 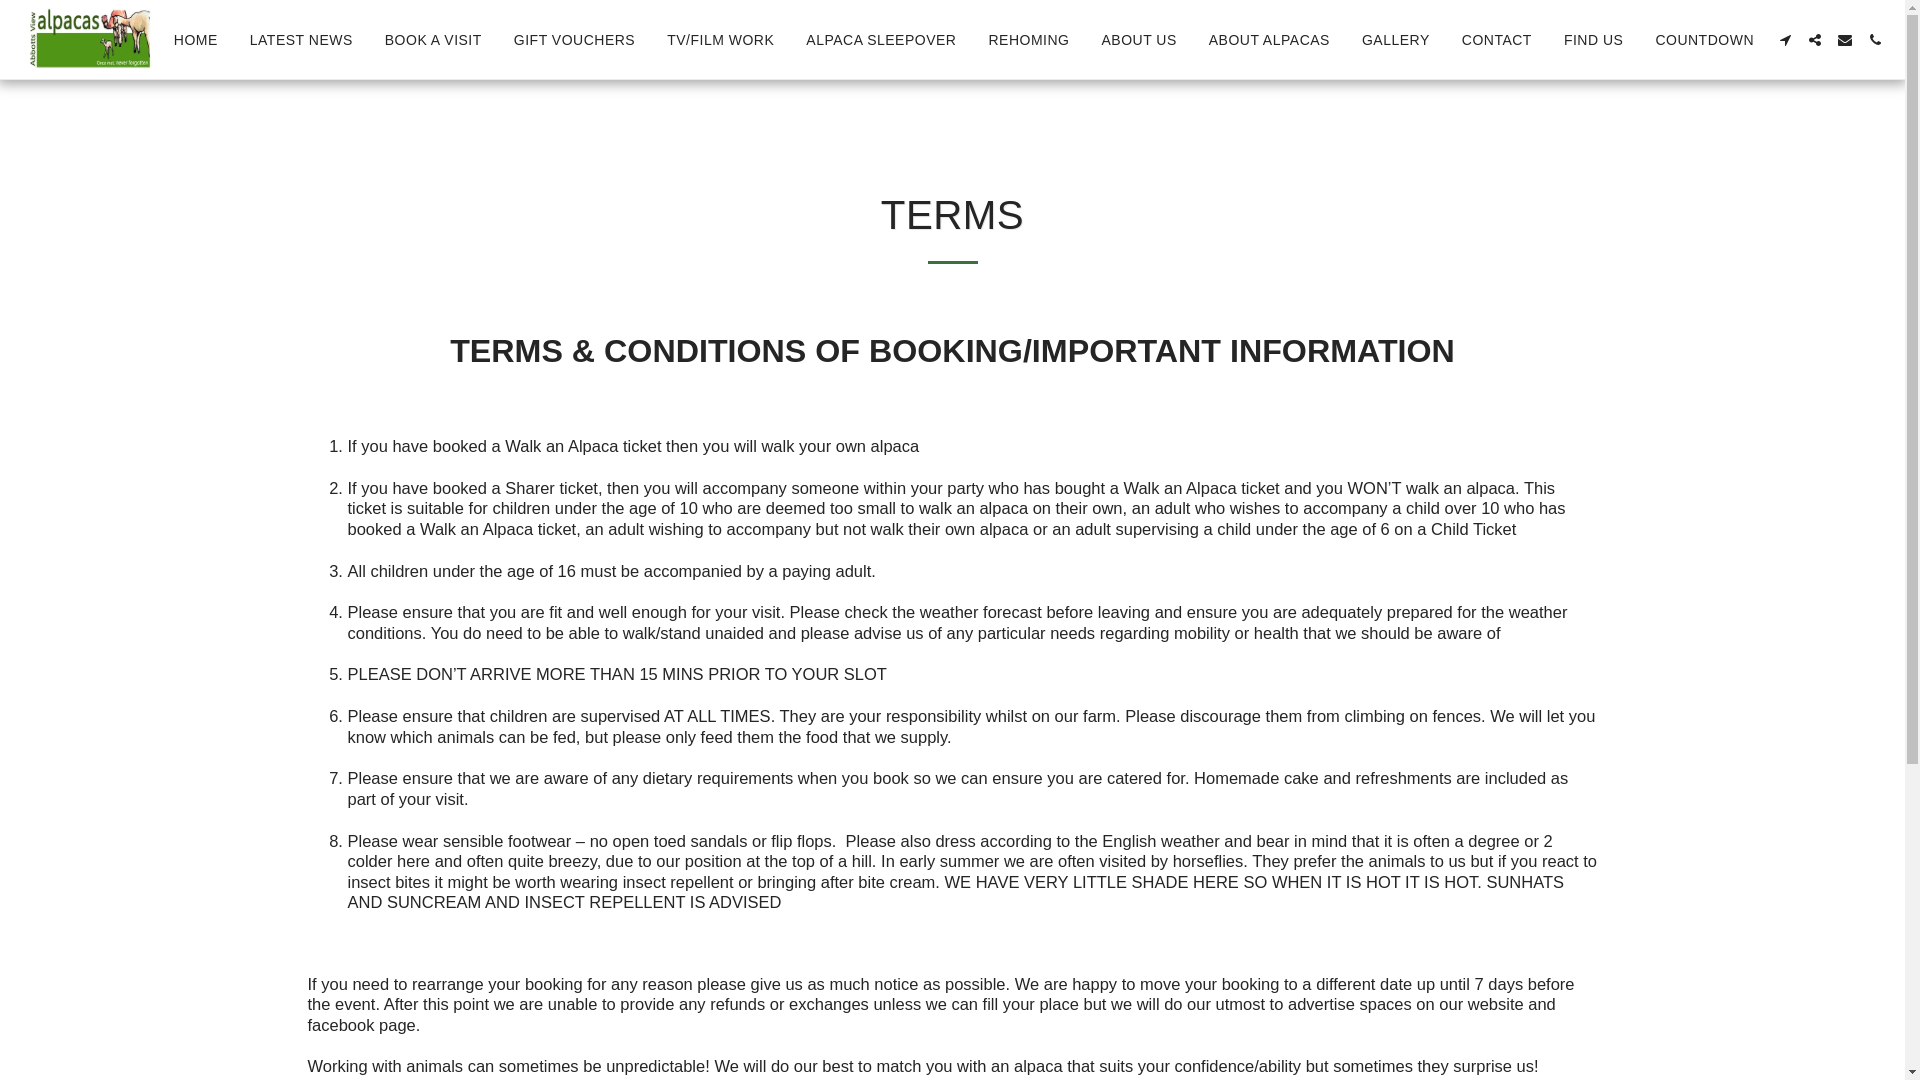 What do you see at coordinates (574, 40) in the screenshot?
I see `GIFT VOUCHERS` at bounding box center [574, 40].